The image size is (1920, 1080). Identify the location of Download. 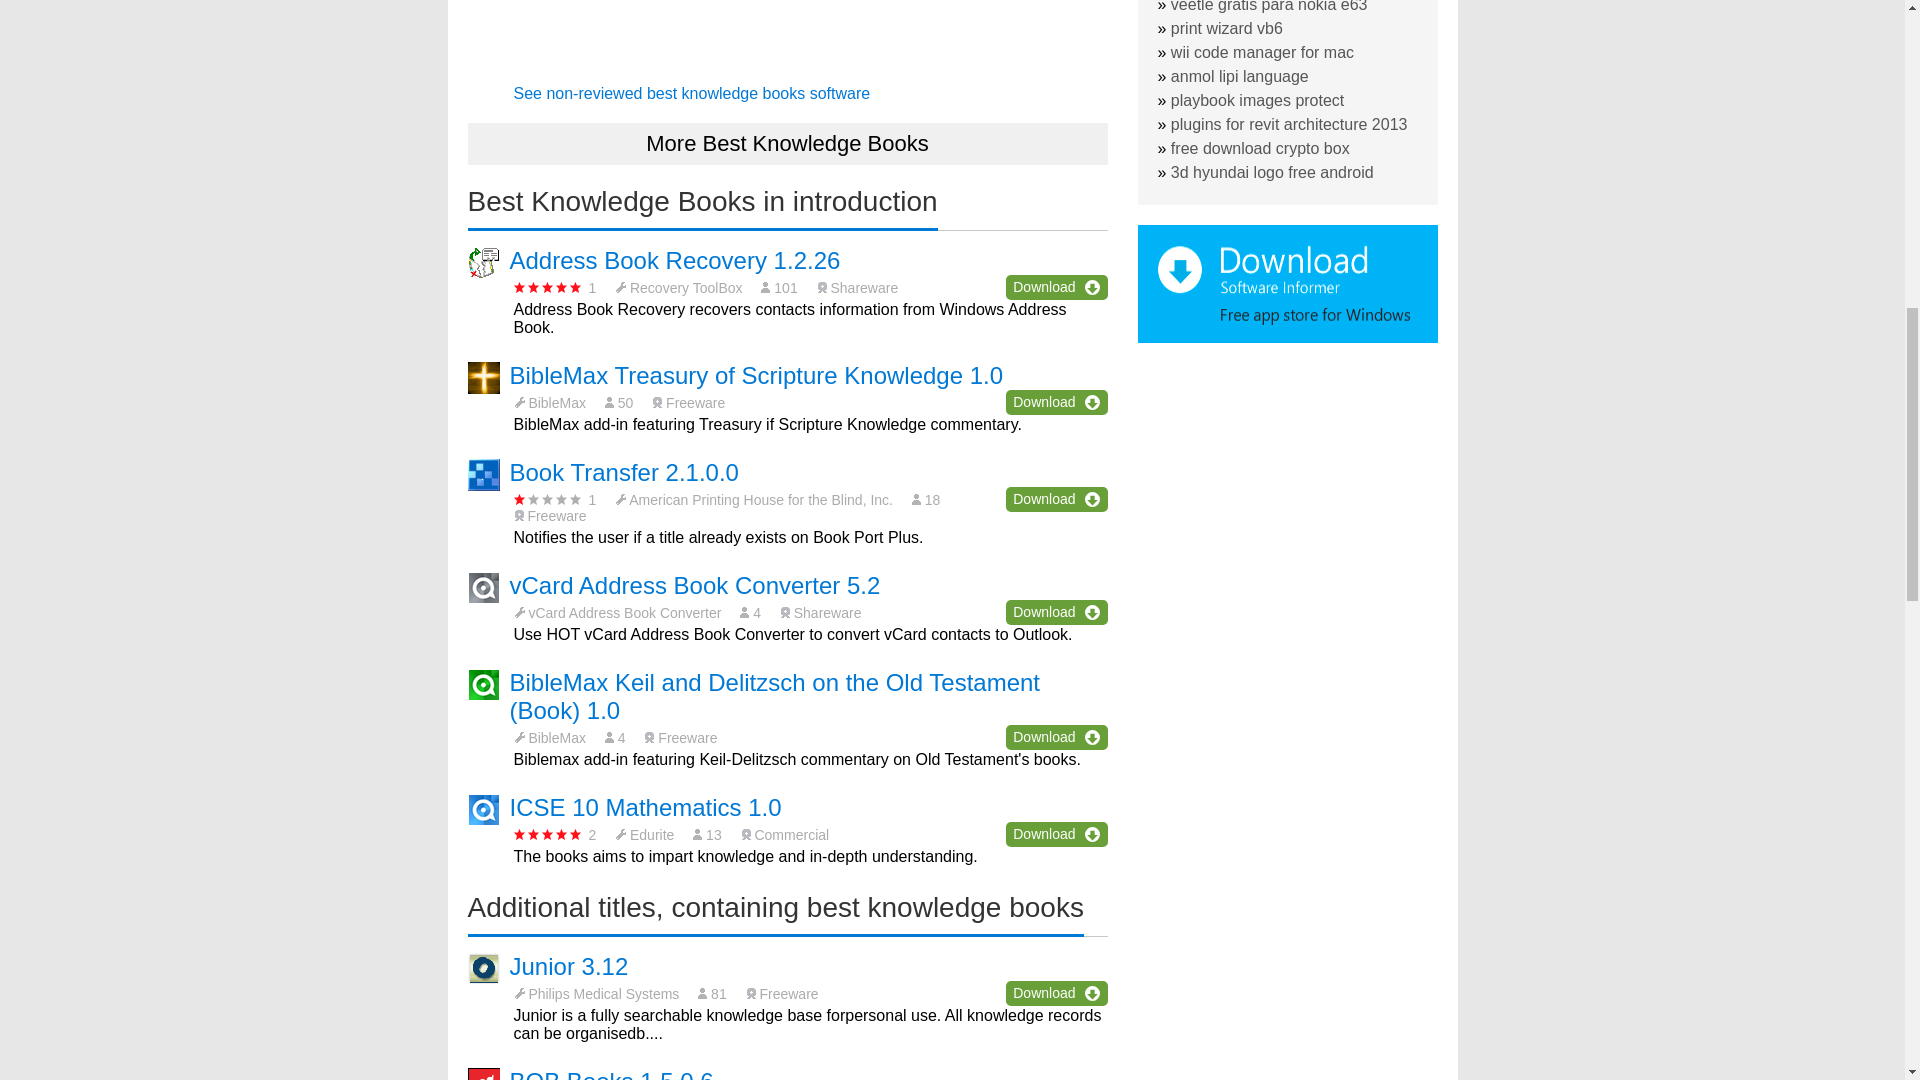
(1056, 736).